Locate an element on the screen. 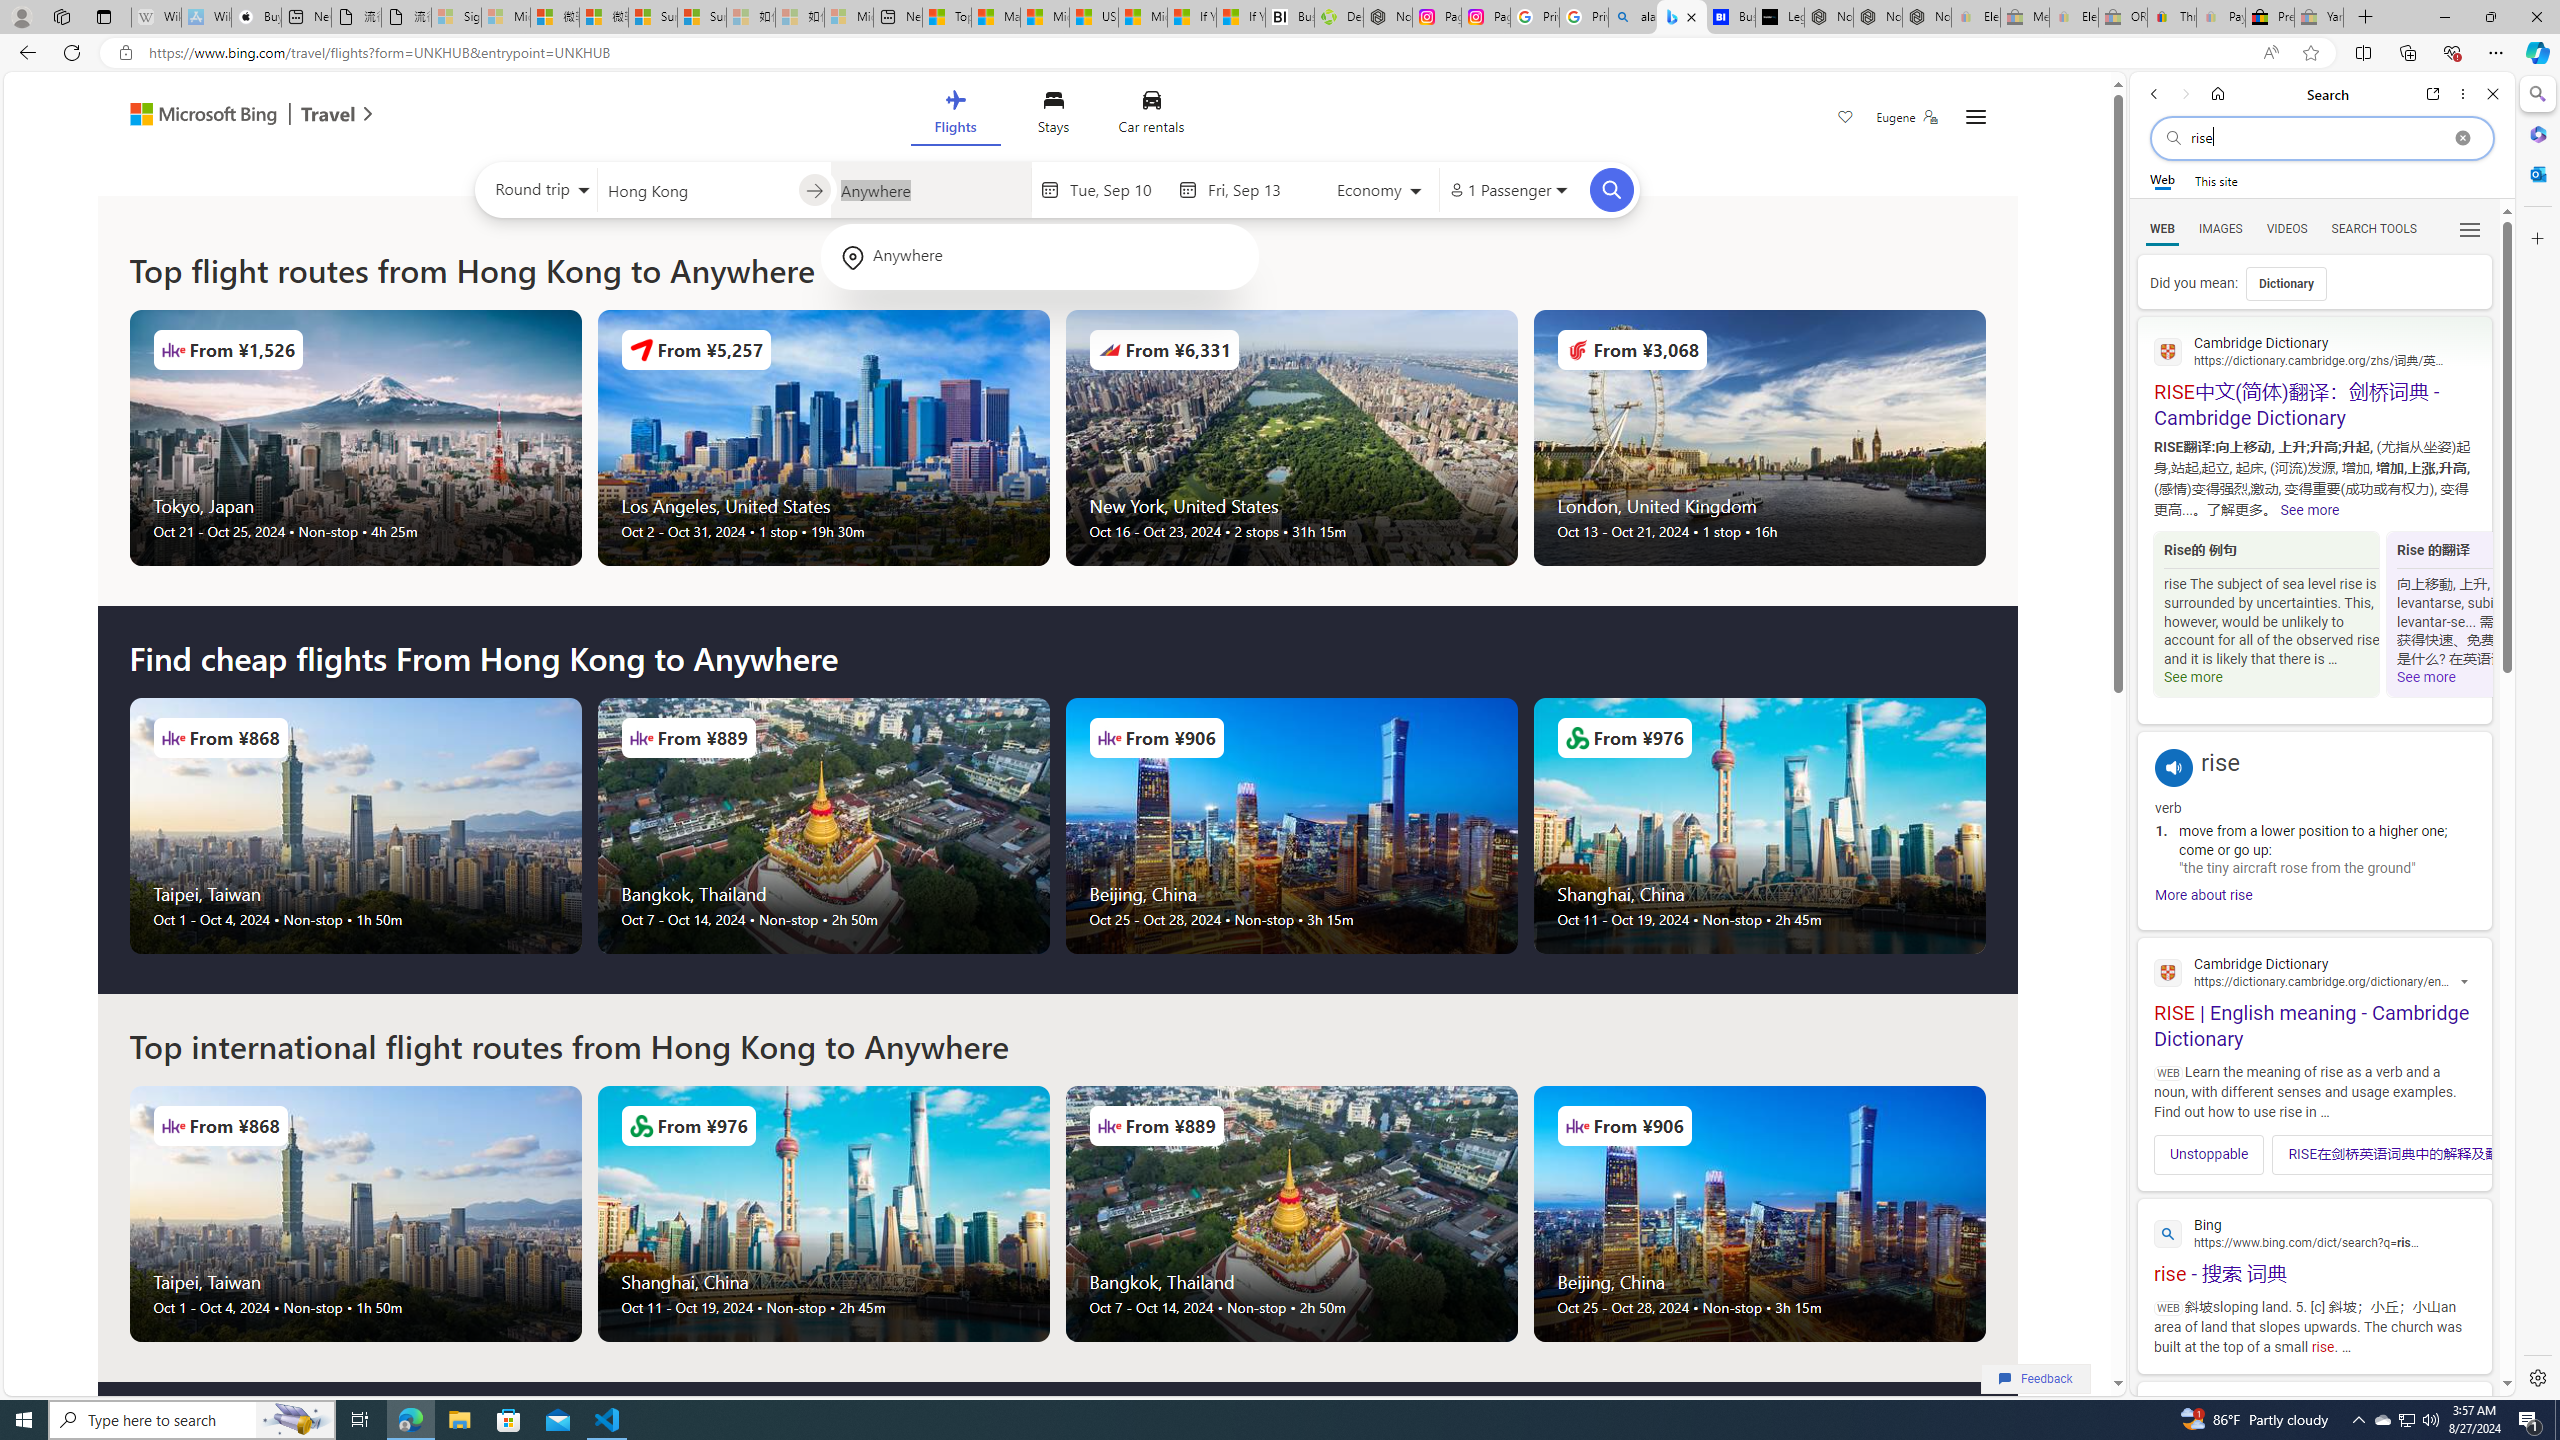 The image size is (2560, 1440). Flights is located at coordinates (954, 116).